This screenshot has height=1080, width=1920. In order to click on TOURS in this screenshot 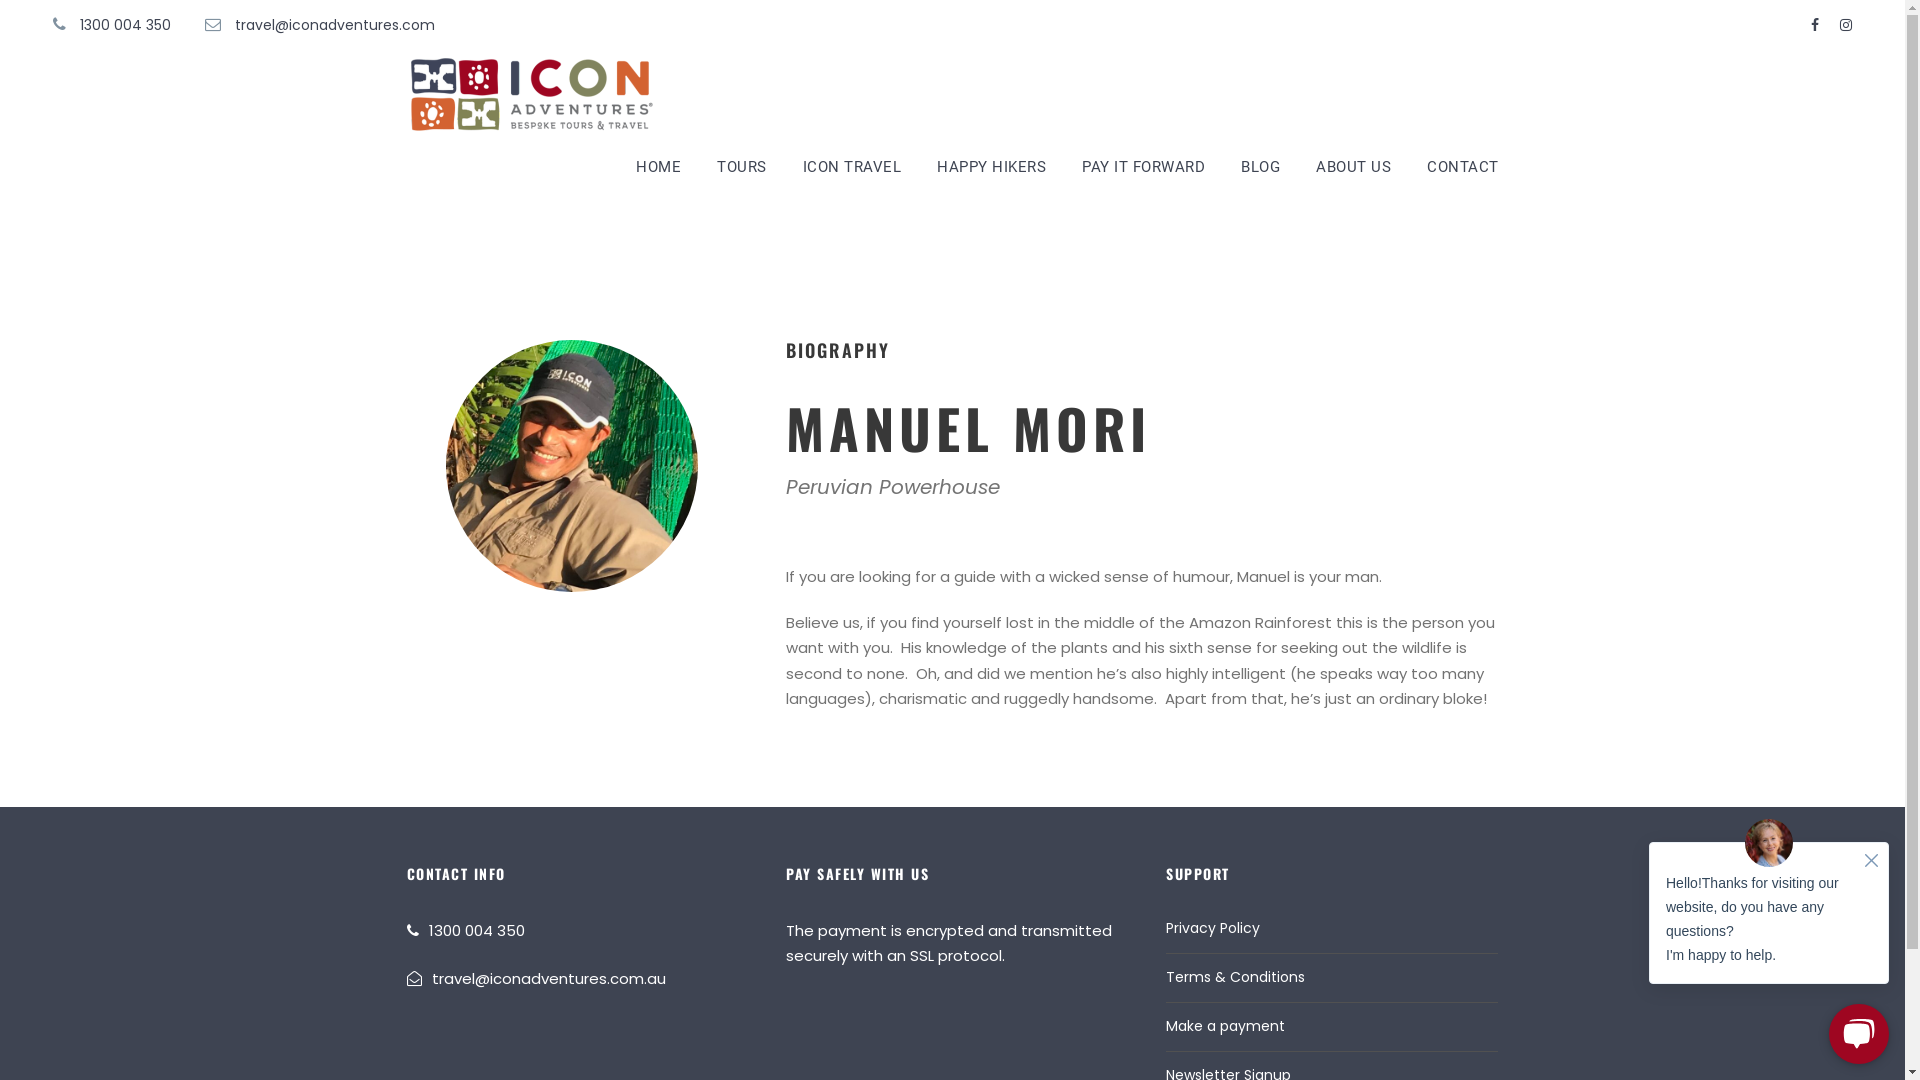, I will do `click(742, 177)`.